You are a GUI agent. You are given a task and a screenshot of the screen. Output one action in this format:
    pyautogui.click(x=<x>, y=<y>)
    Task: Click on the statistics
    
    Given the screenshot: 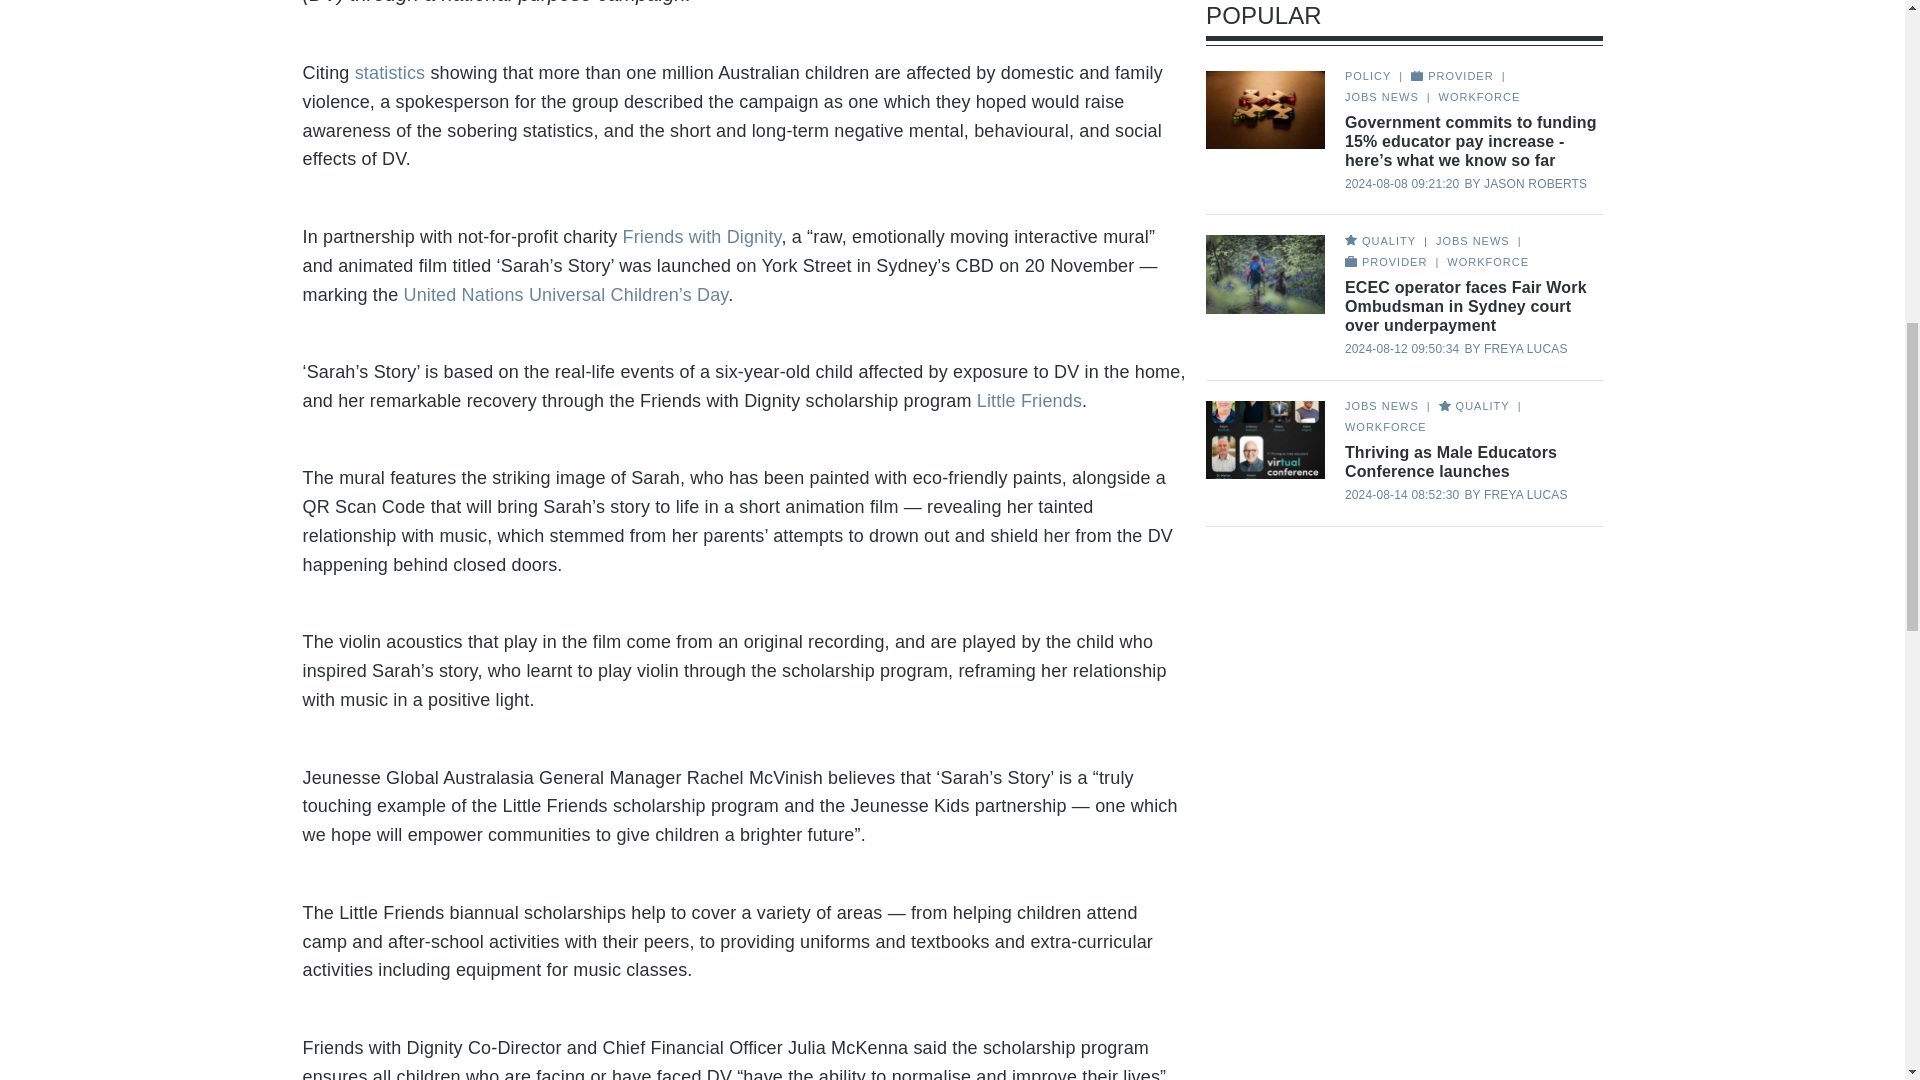 What is the action you would take?
    pyautogui.click(x=390, y=72)
    